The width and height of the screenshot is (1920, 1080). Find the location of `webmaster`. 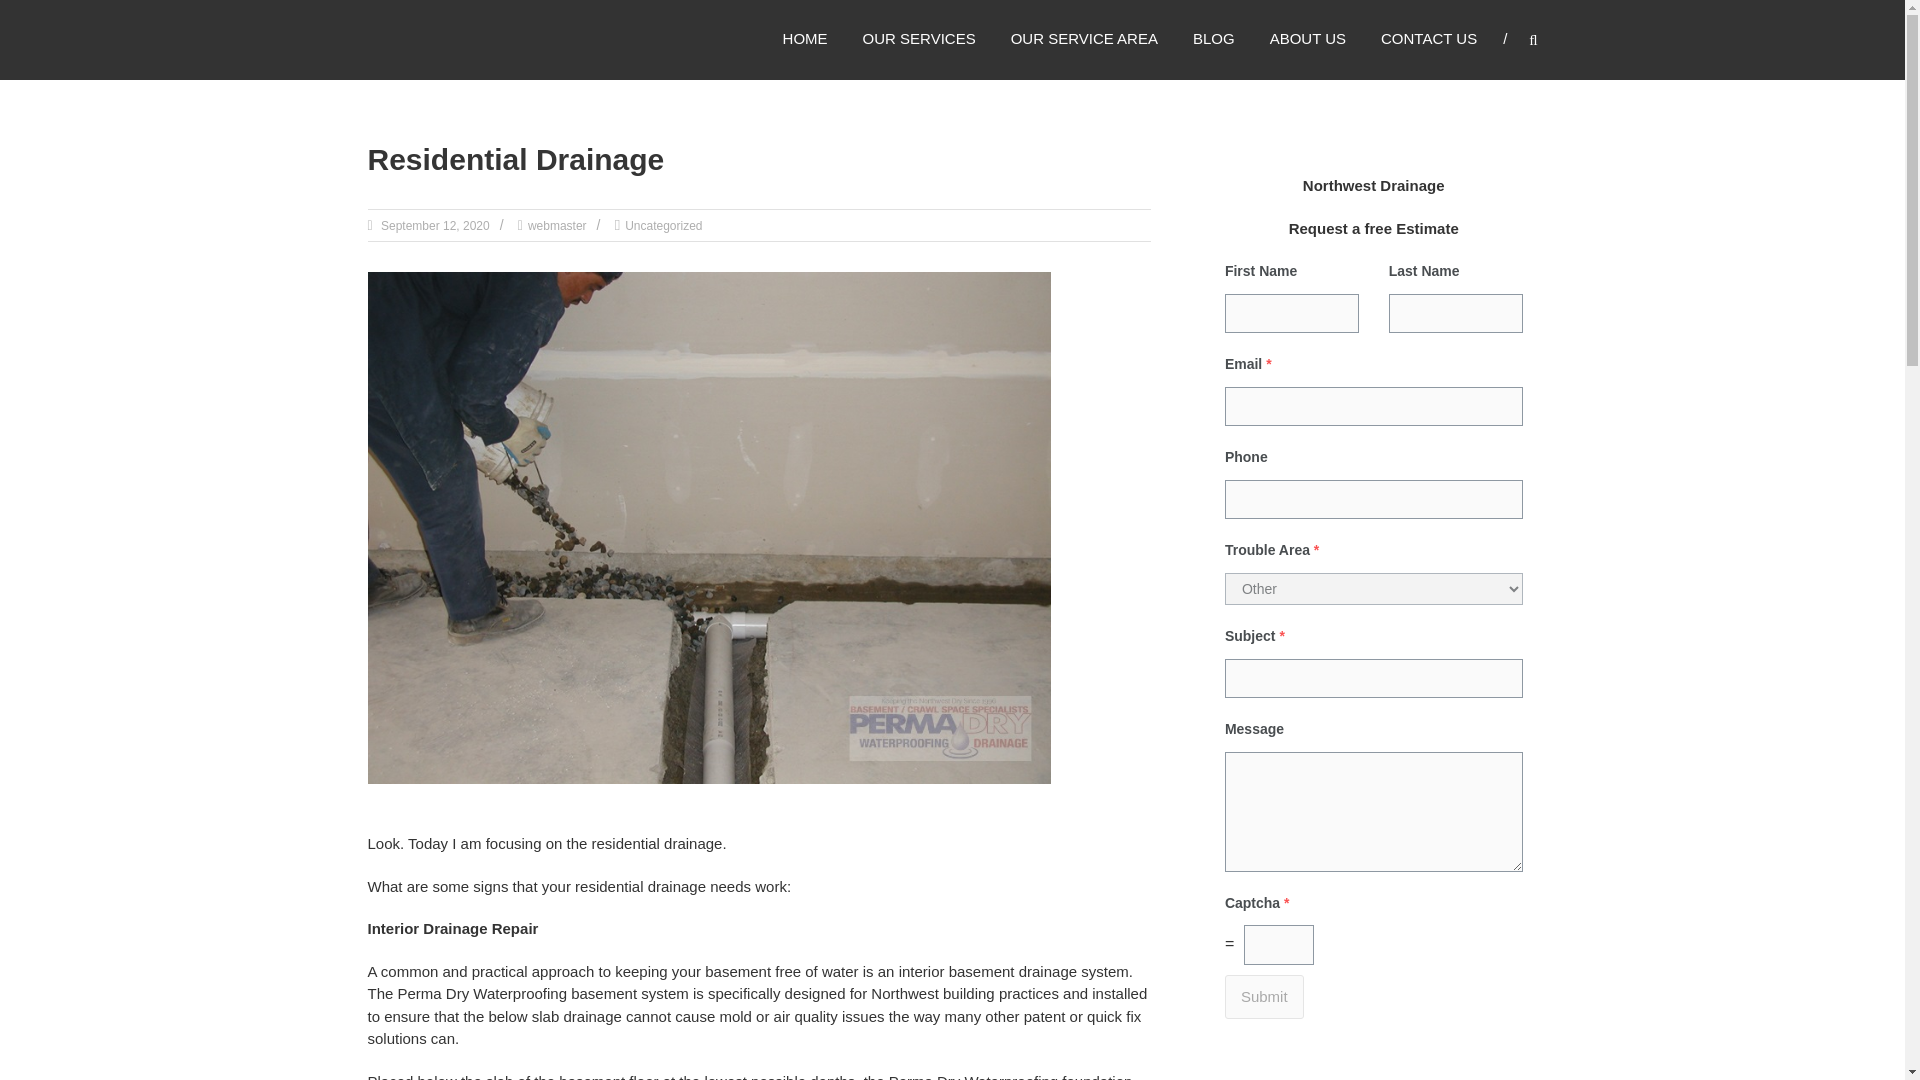

webmaster is located at coordinates (558, 226).